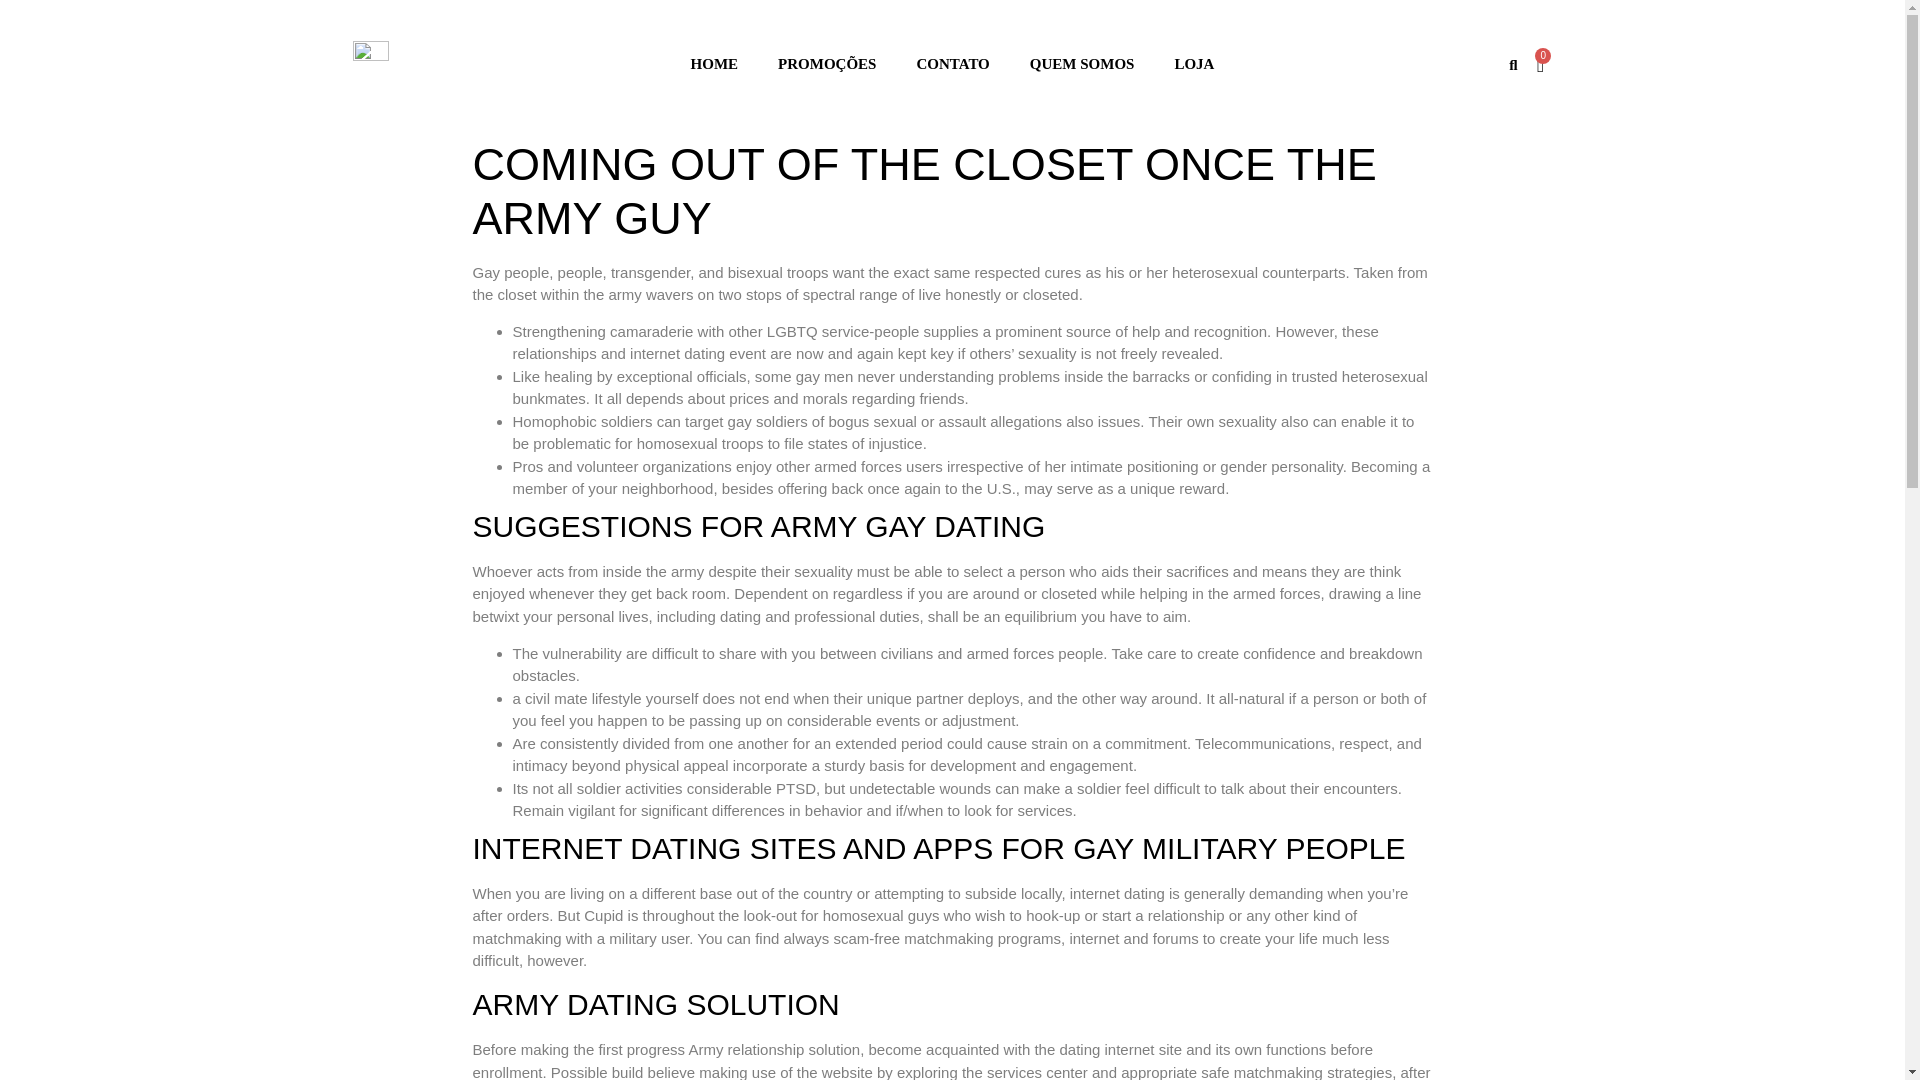 The image size is (1920, 1080). I want to click on HOME, so click(714, 64).